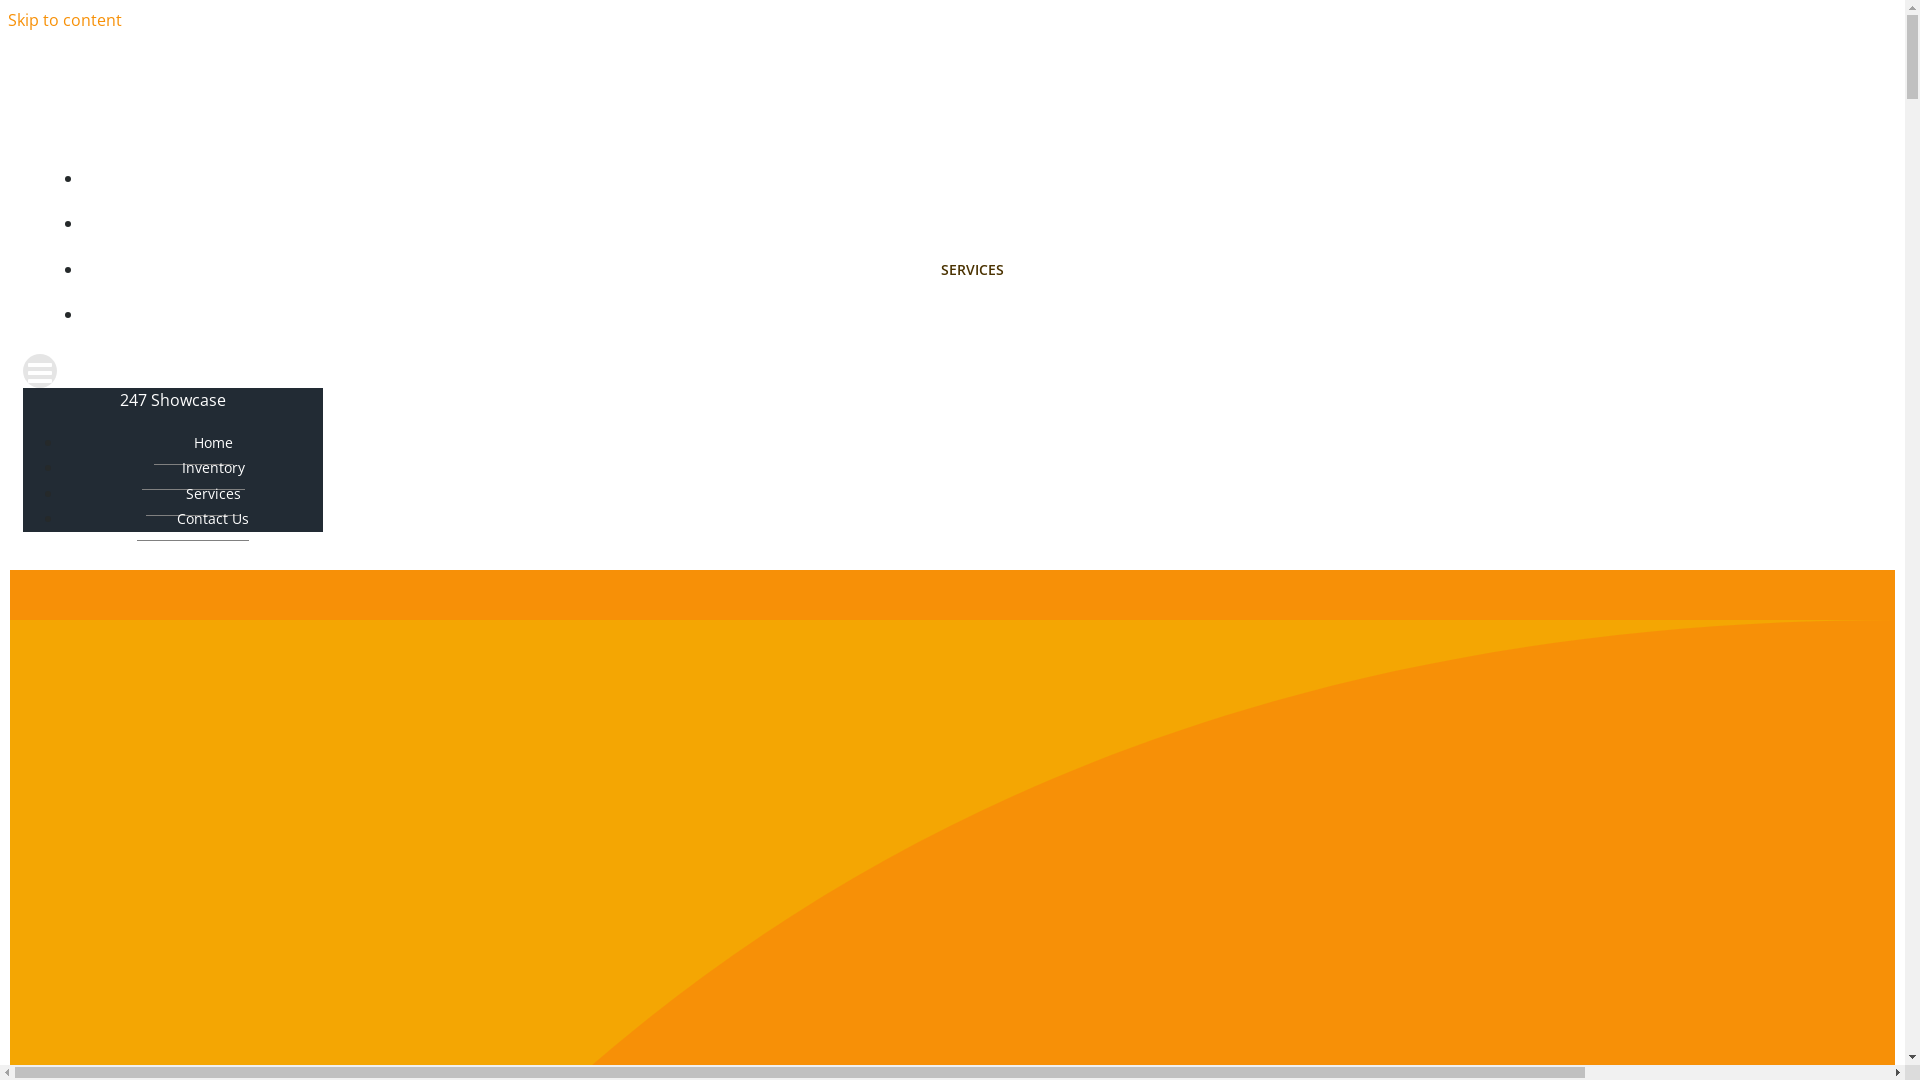 The width and height of the screenshot is (1920, 1080). Describe the element at coordinates (194, 443) in the screenshot. I see `Home` at that location.